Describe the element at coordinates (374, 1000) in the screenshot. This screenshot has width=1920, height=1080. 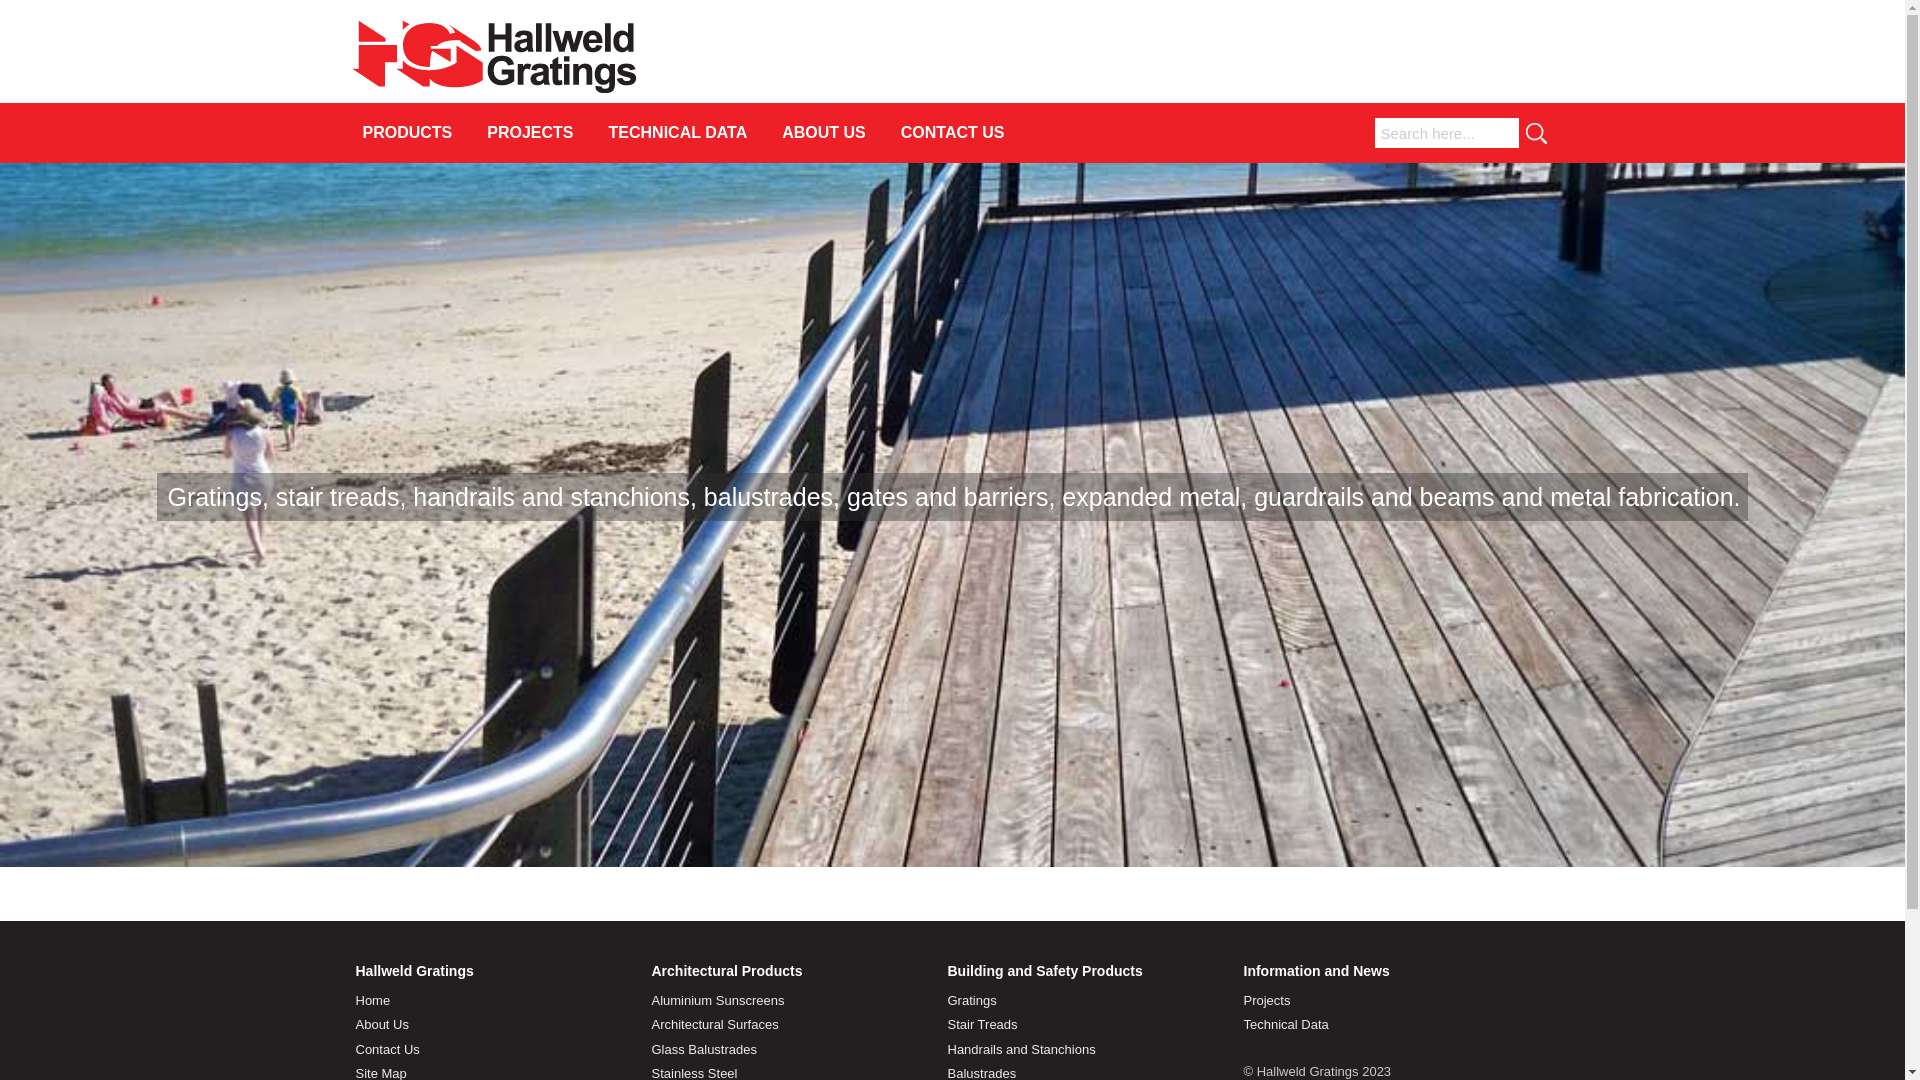
I see `Home` at that location.